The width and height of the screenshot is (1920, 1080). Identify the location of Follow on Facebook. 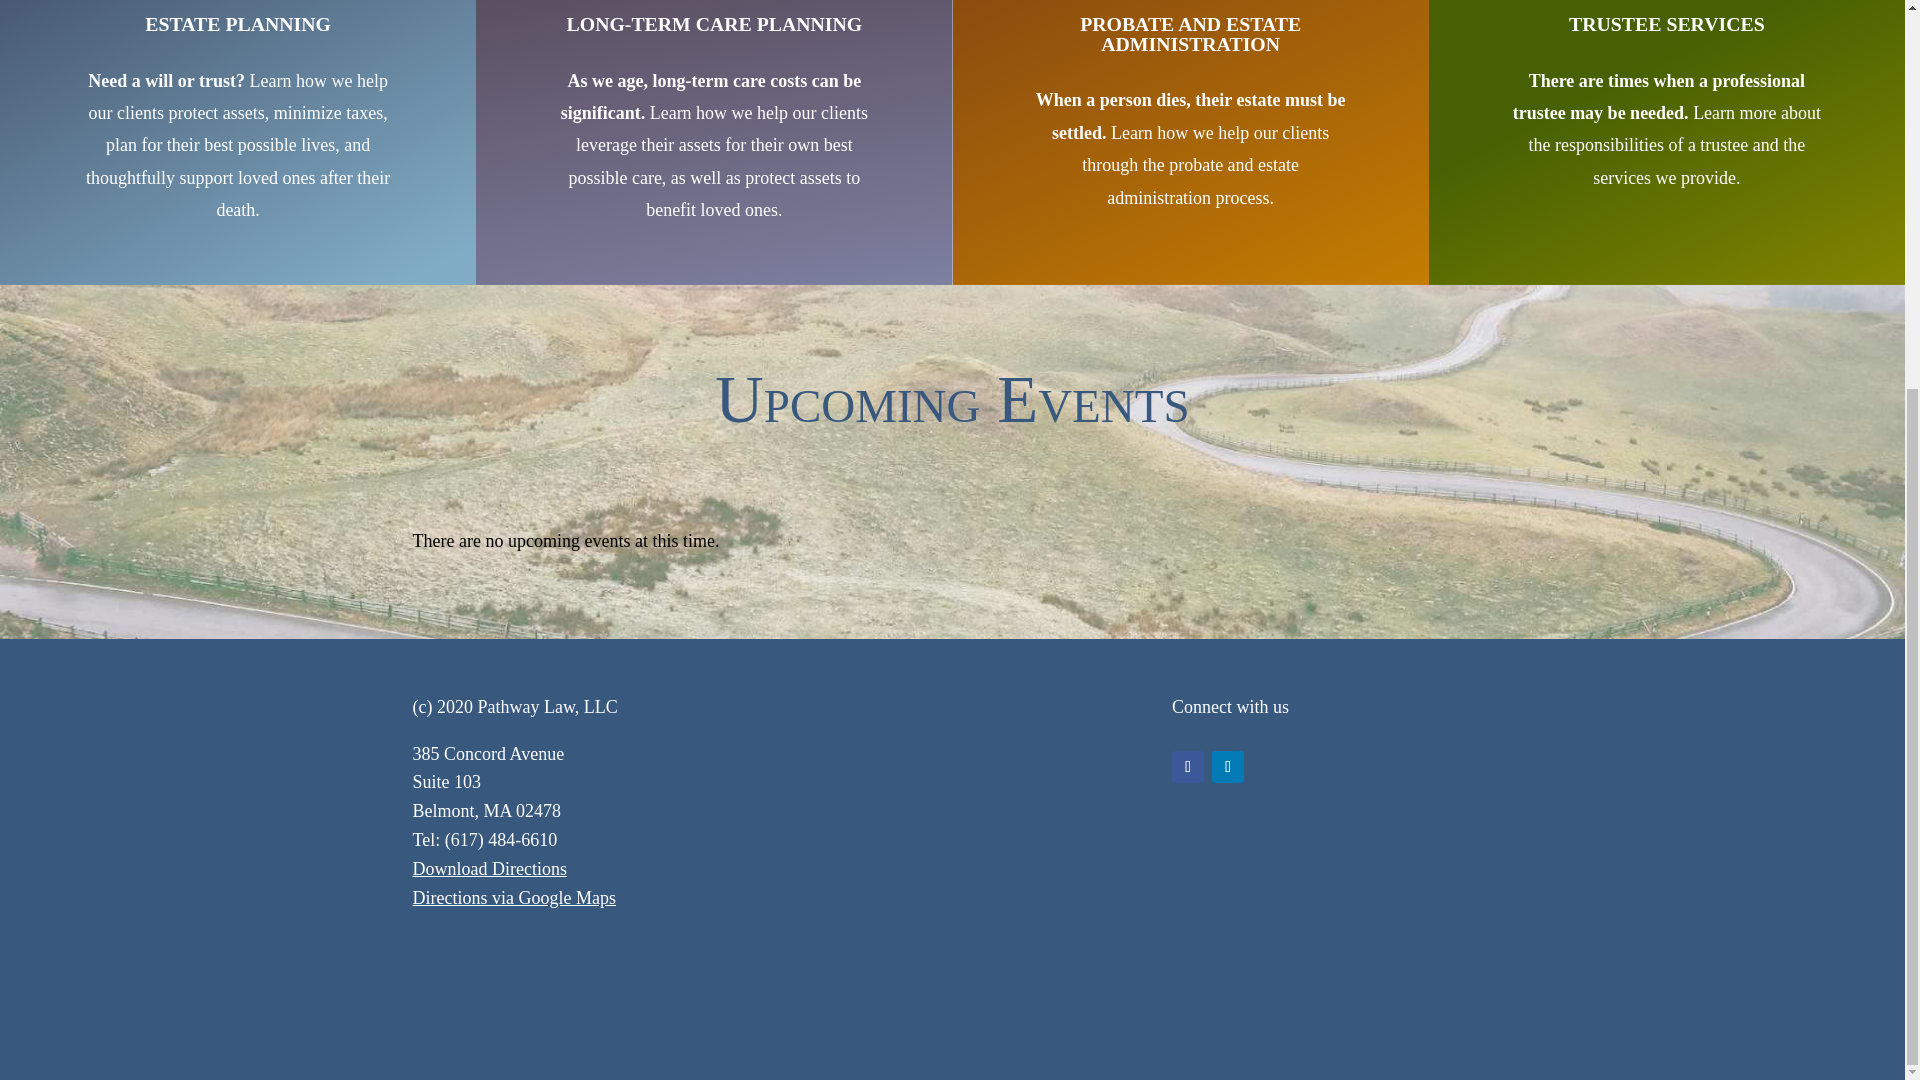
(1187, 766).